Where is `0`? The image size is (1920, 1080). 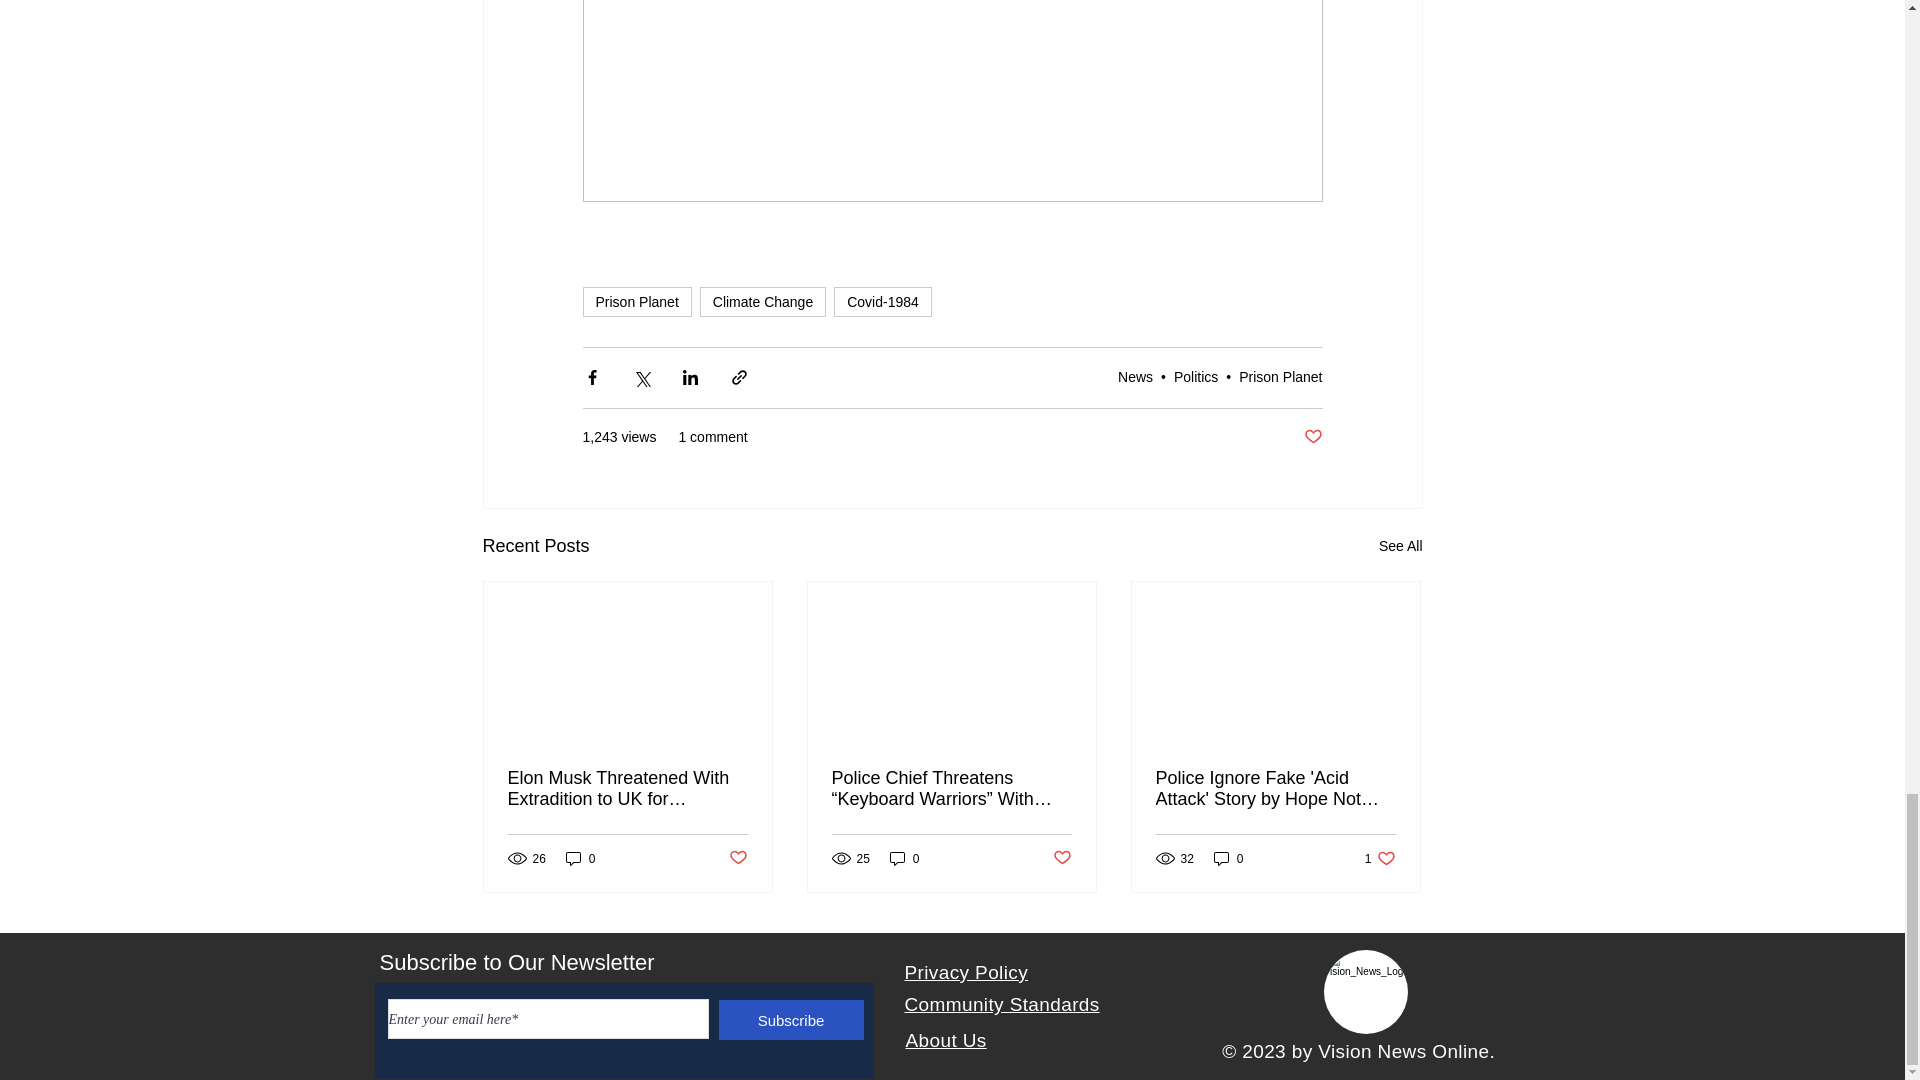
0 is located at coordinates (580, 858).